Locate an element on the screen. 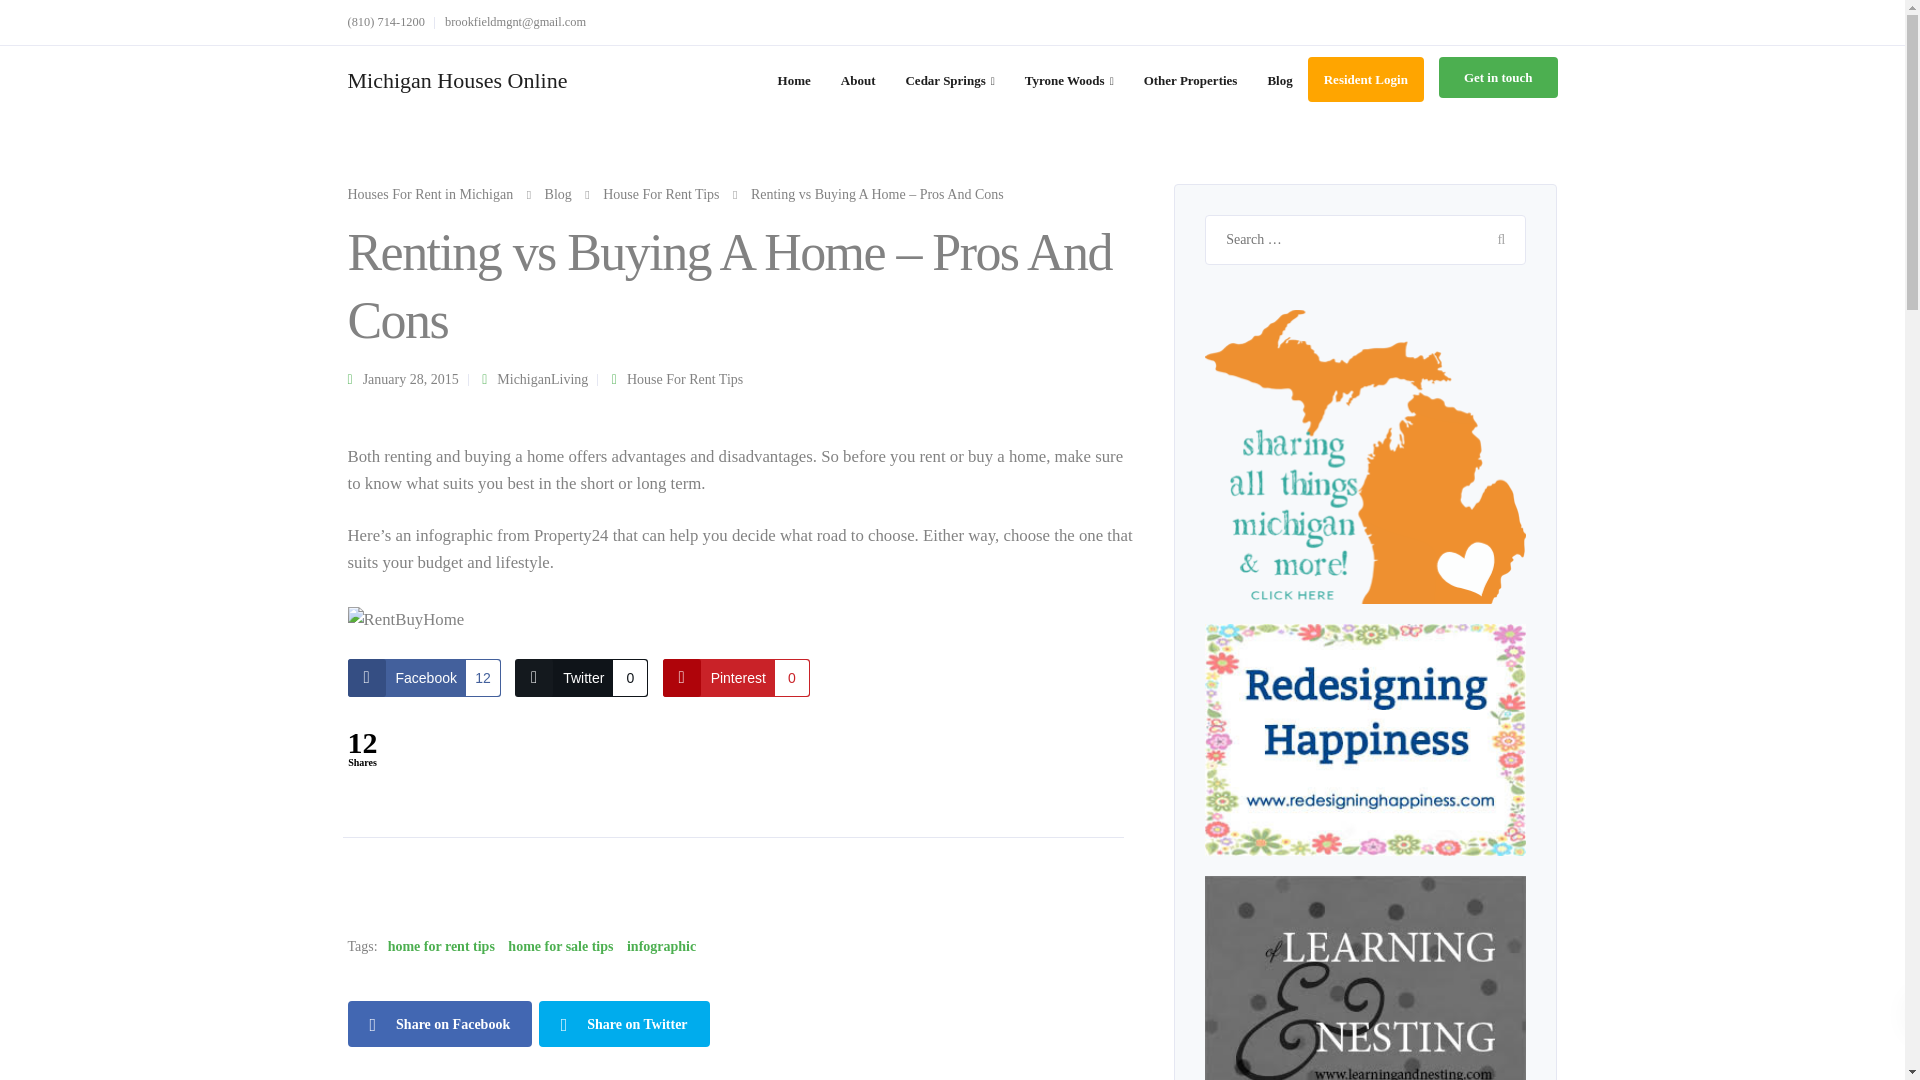  House For Rent Tips is located at coordinates (660, 194).